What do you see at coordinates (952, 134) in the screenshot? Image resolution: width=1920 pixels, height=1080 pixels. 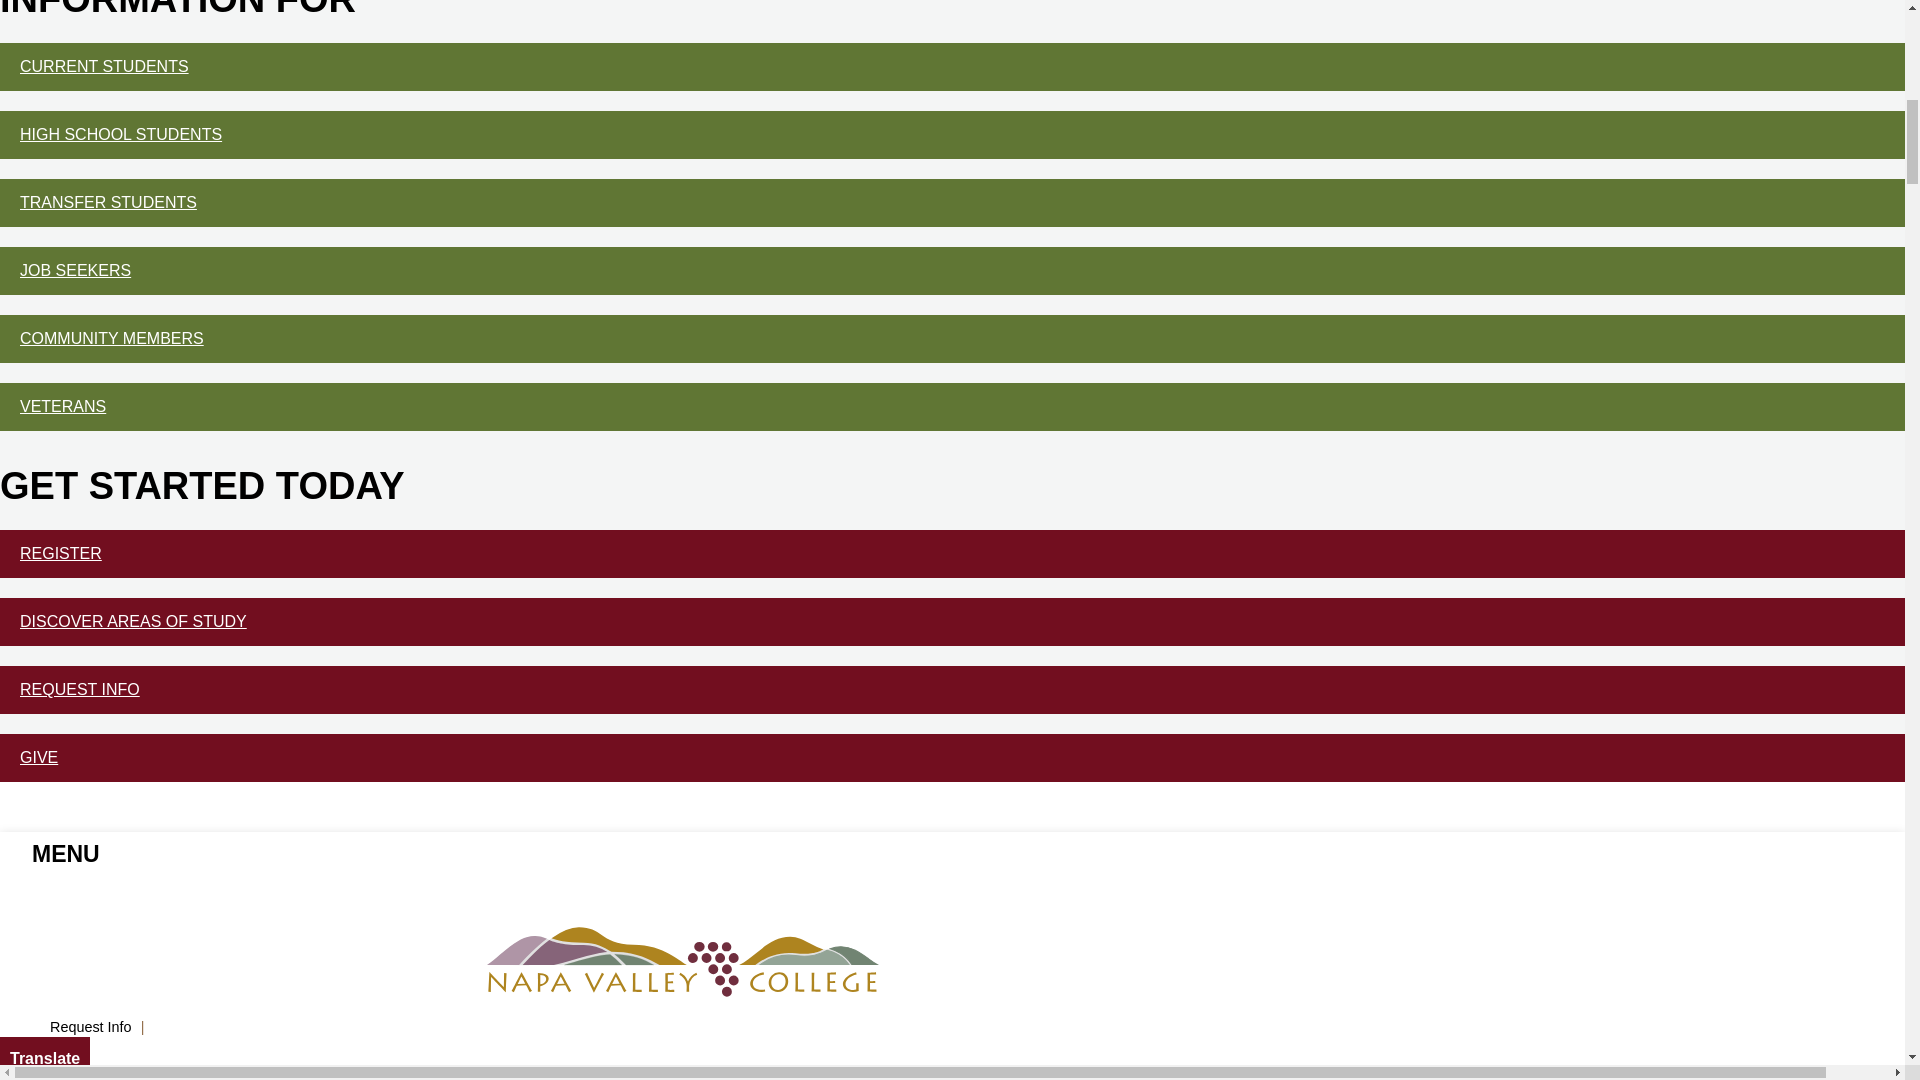 I see `HIGH SCHOOL STUDENTS` at bounding box center [952, 134].